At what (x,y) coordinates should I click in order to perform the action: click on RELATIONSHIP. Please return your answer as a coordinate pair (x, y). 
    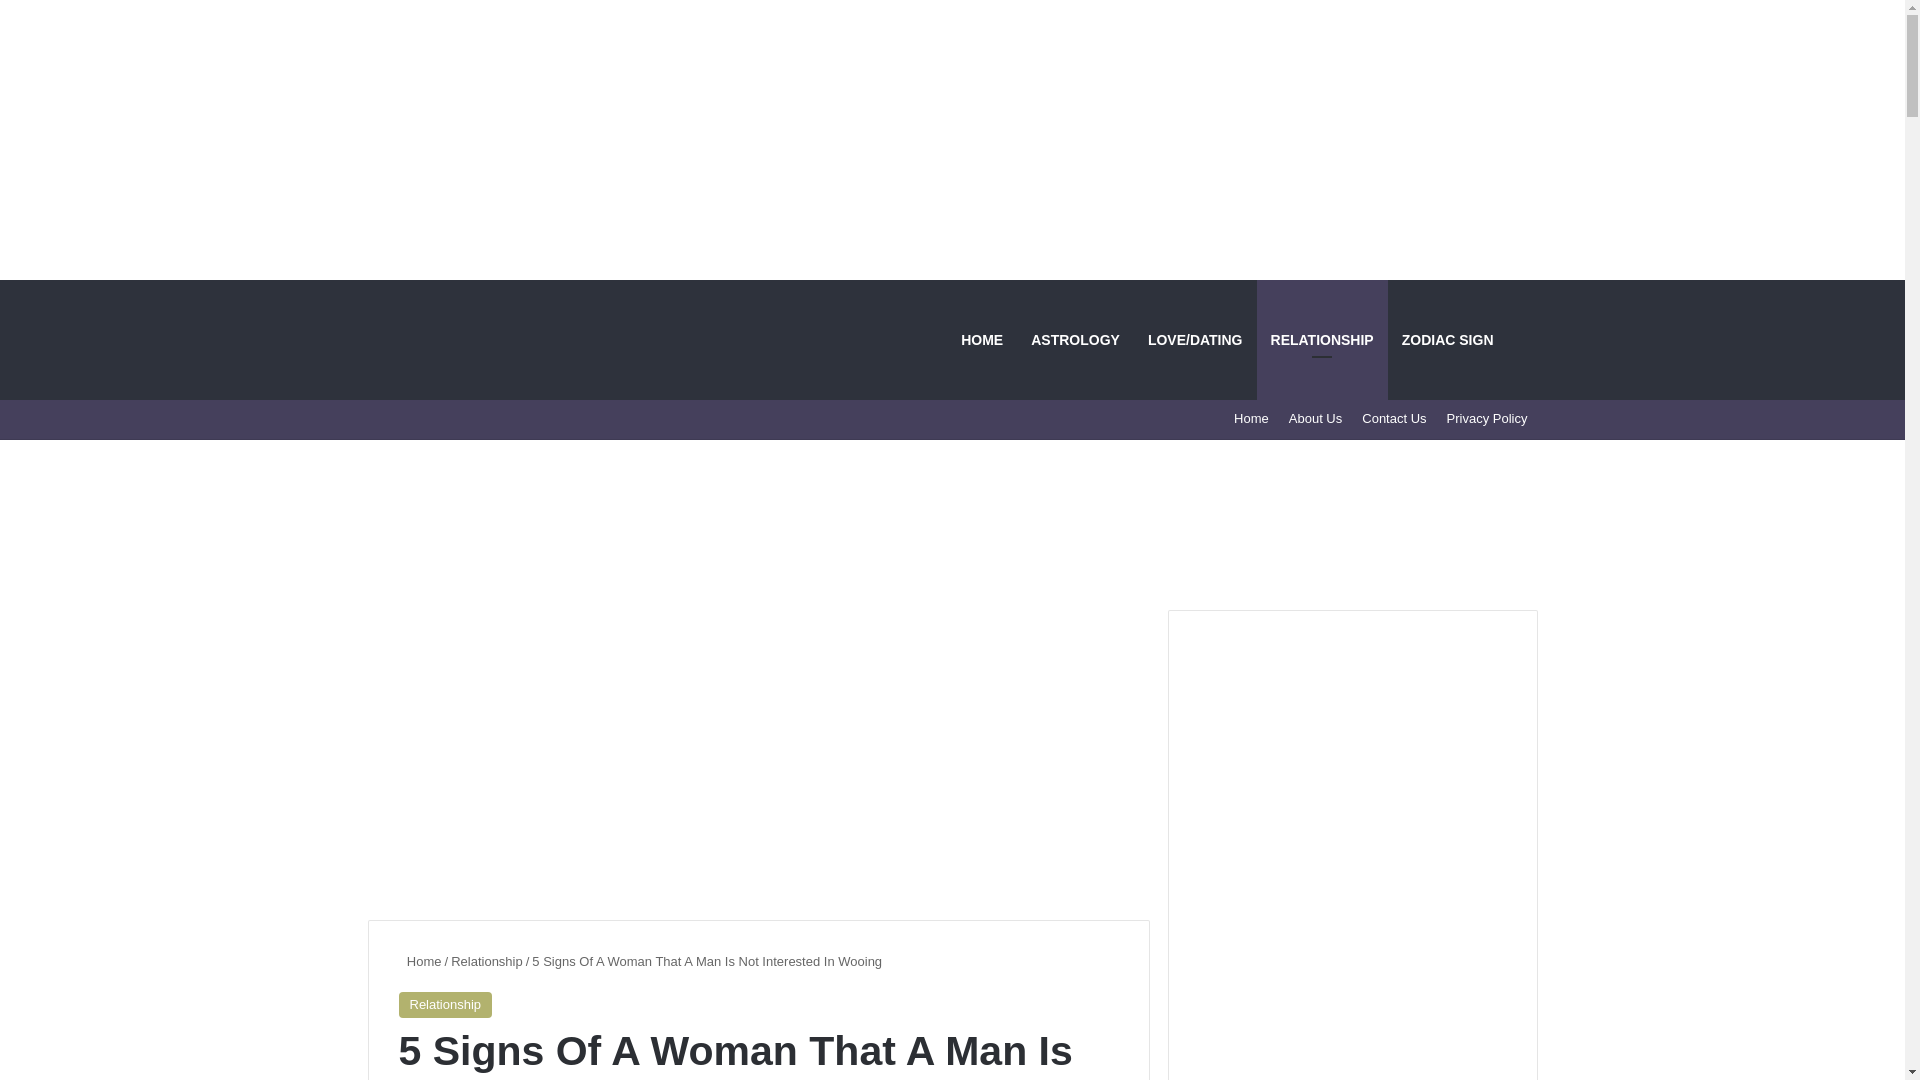
    Looking at the image, I should click on (1322, 339).